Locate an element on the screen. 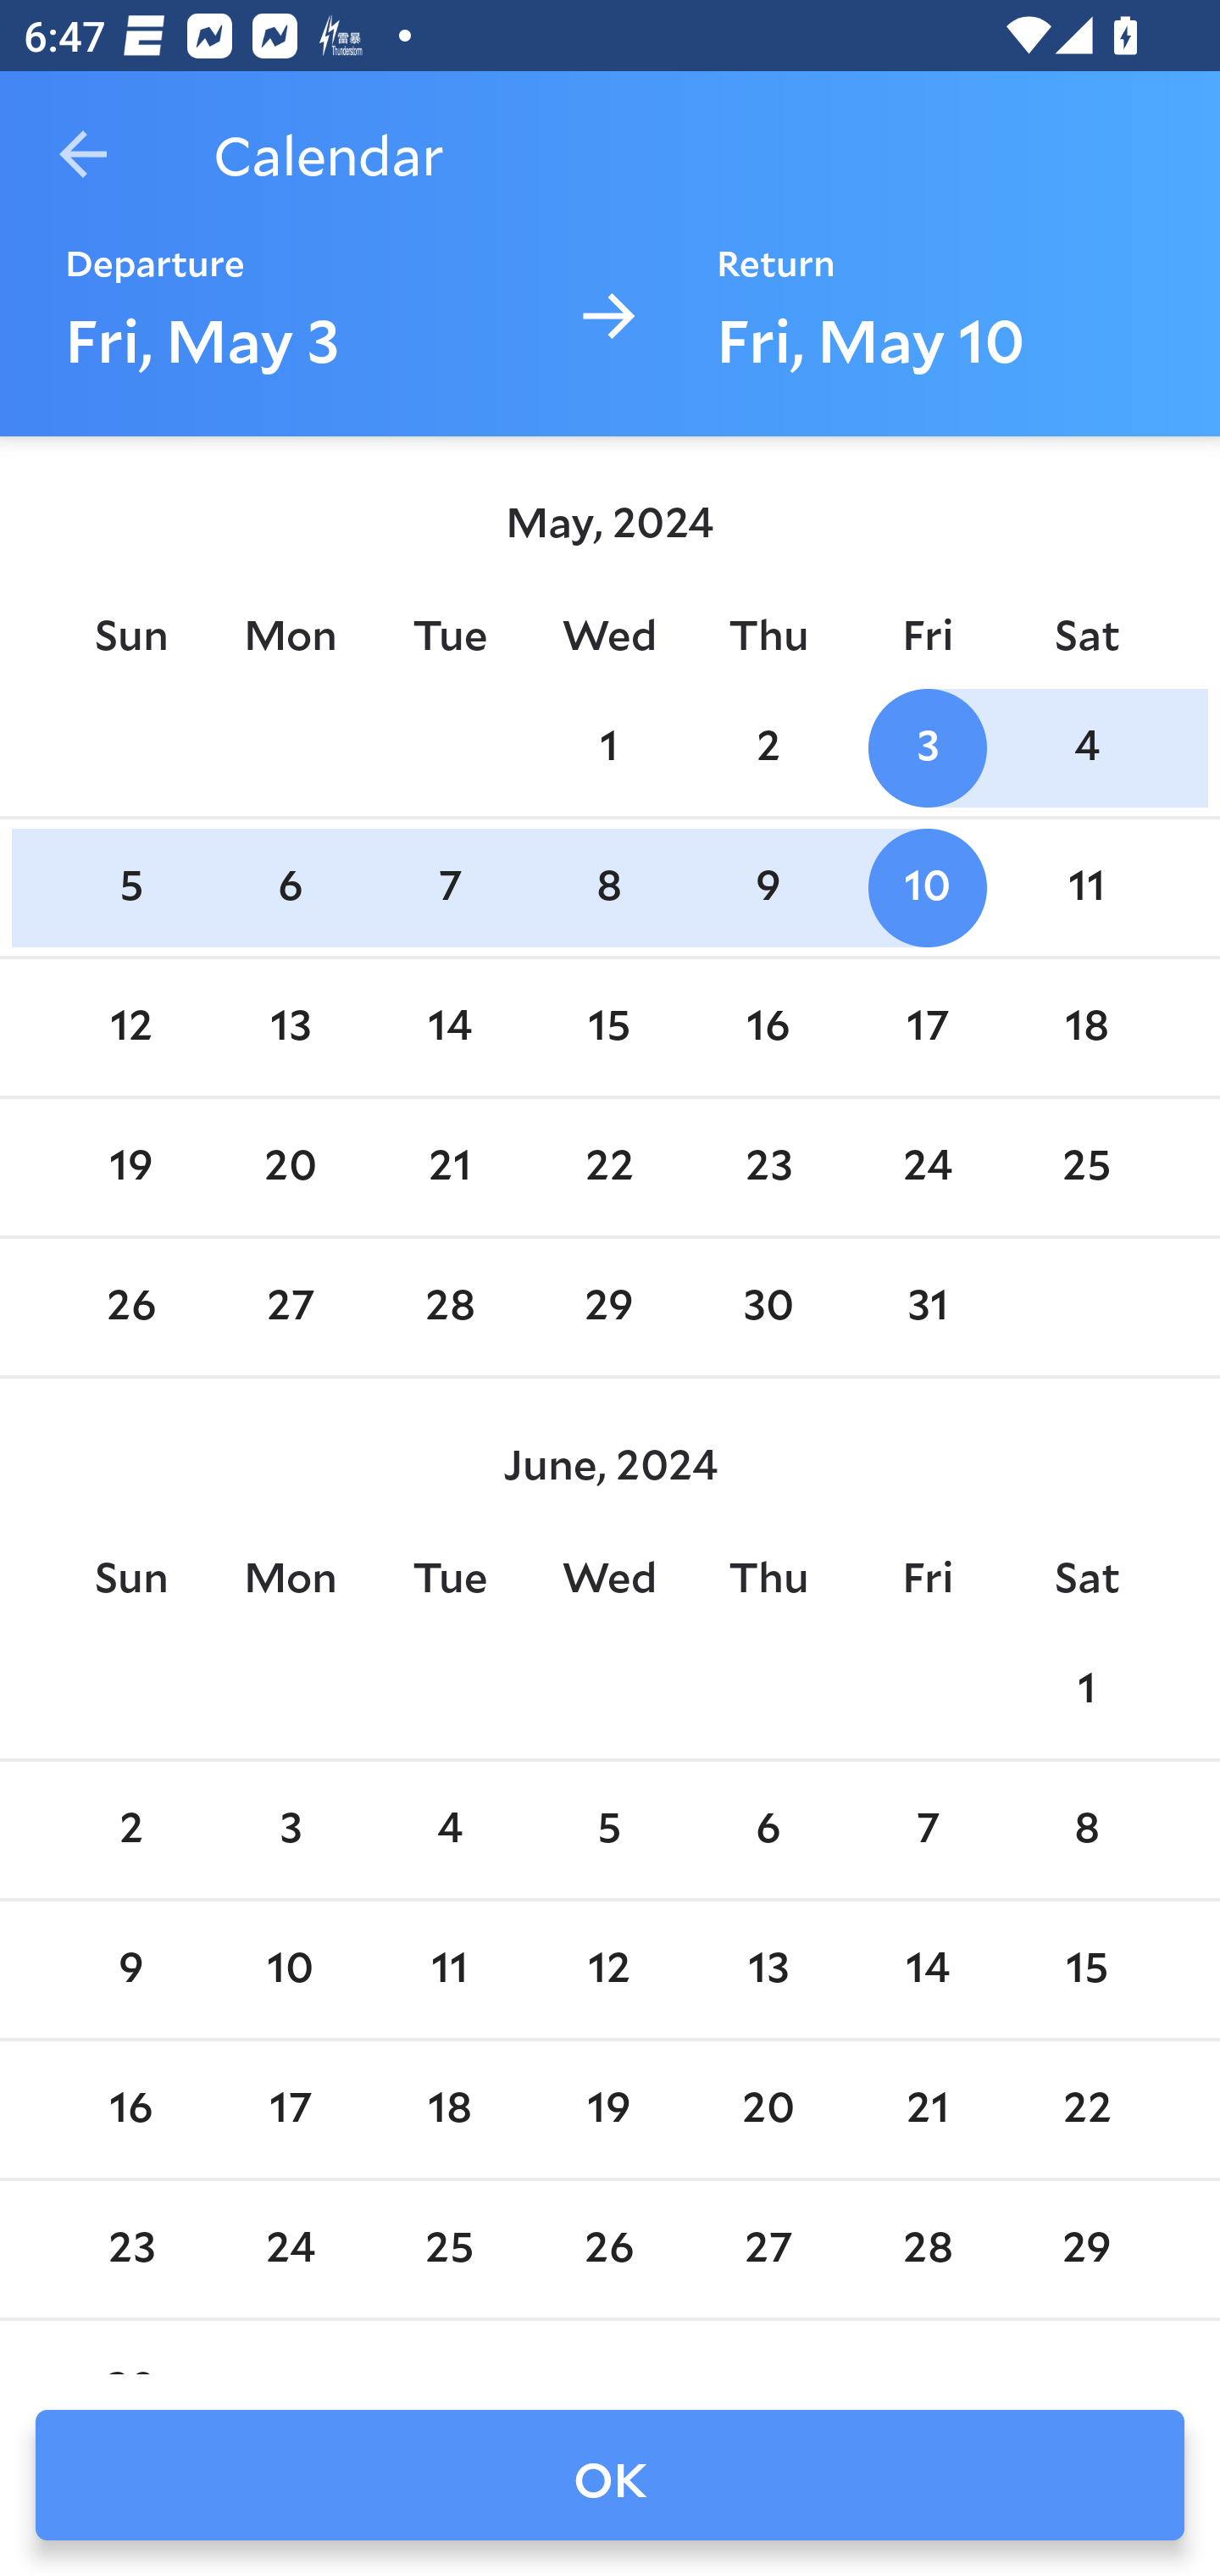 This screenshot has height=2576, width=1220. 6 is located at coordinates (768, 1831).